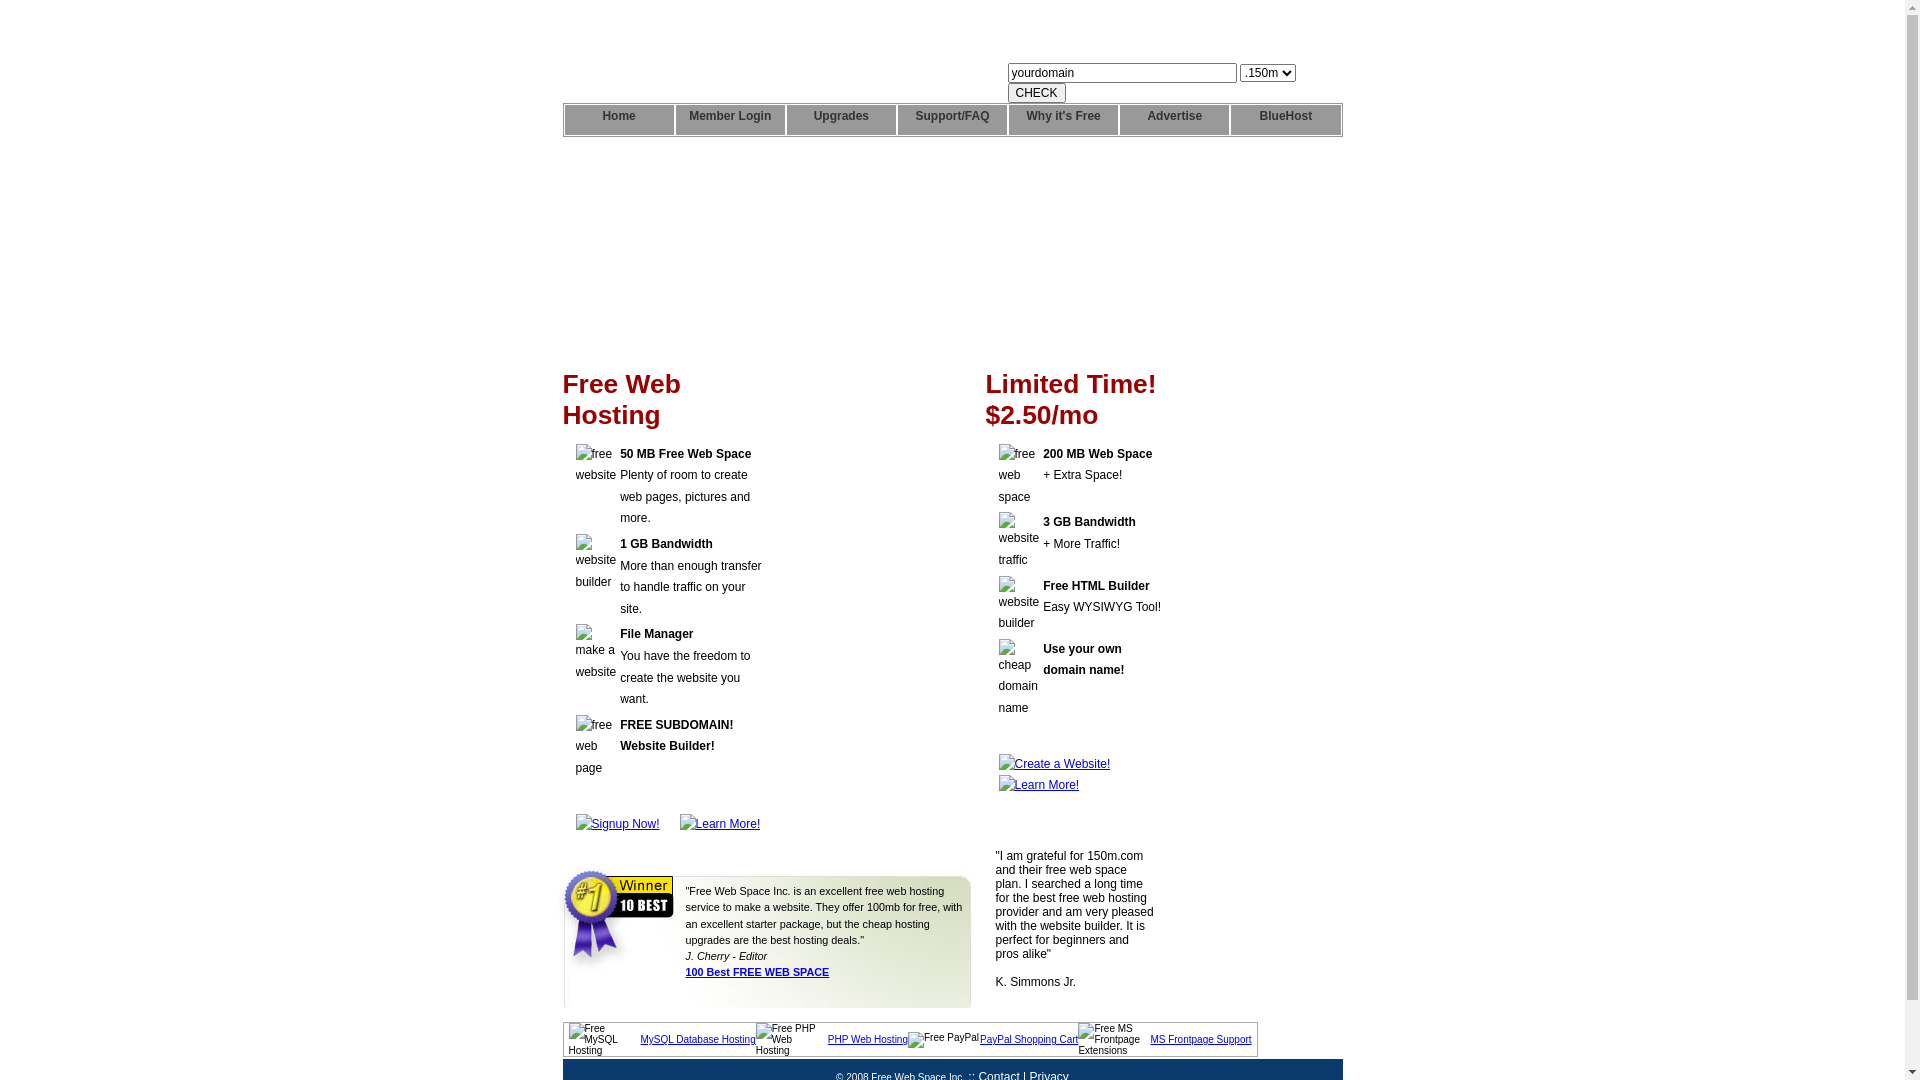 This screenshot has height=1080, width=1920. Describe the element at coordinates (730, 120) in the screenshot. I see `Member Login` at that location.